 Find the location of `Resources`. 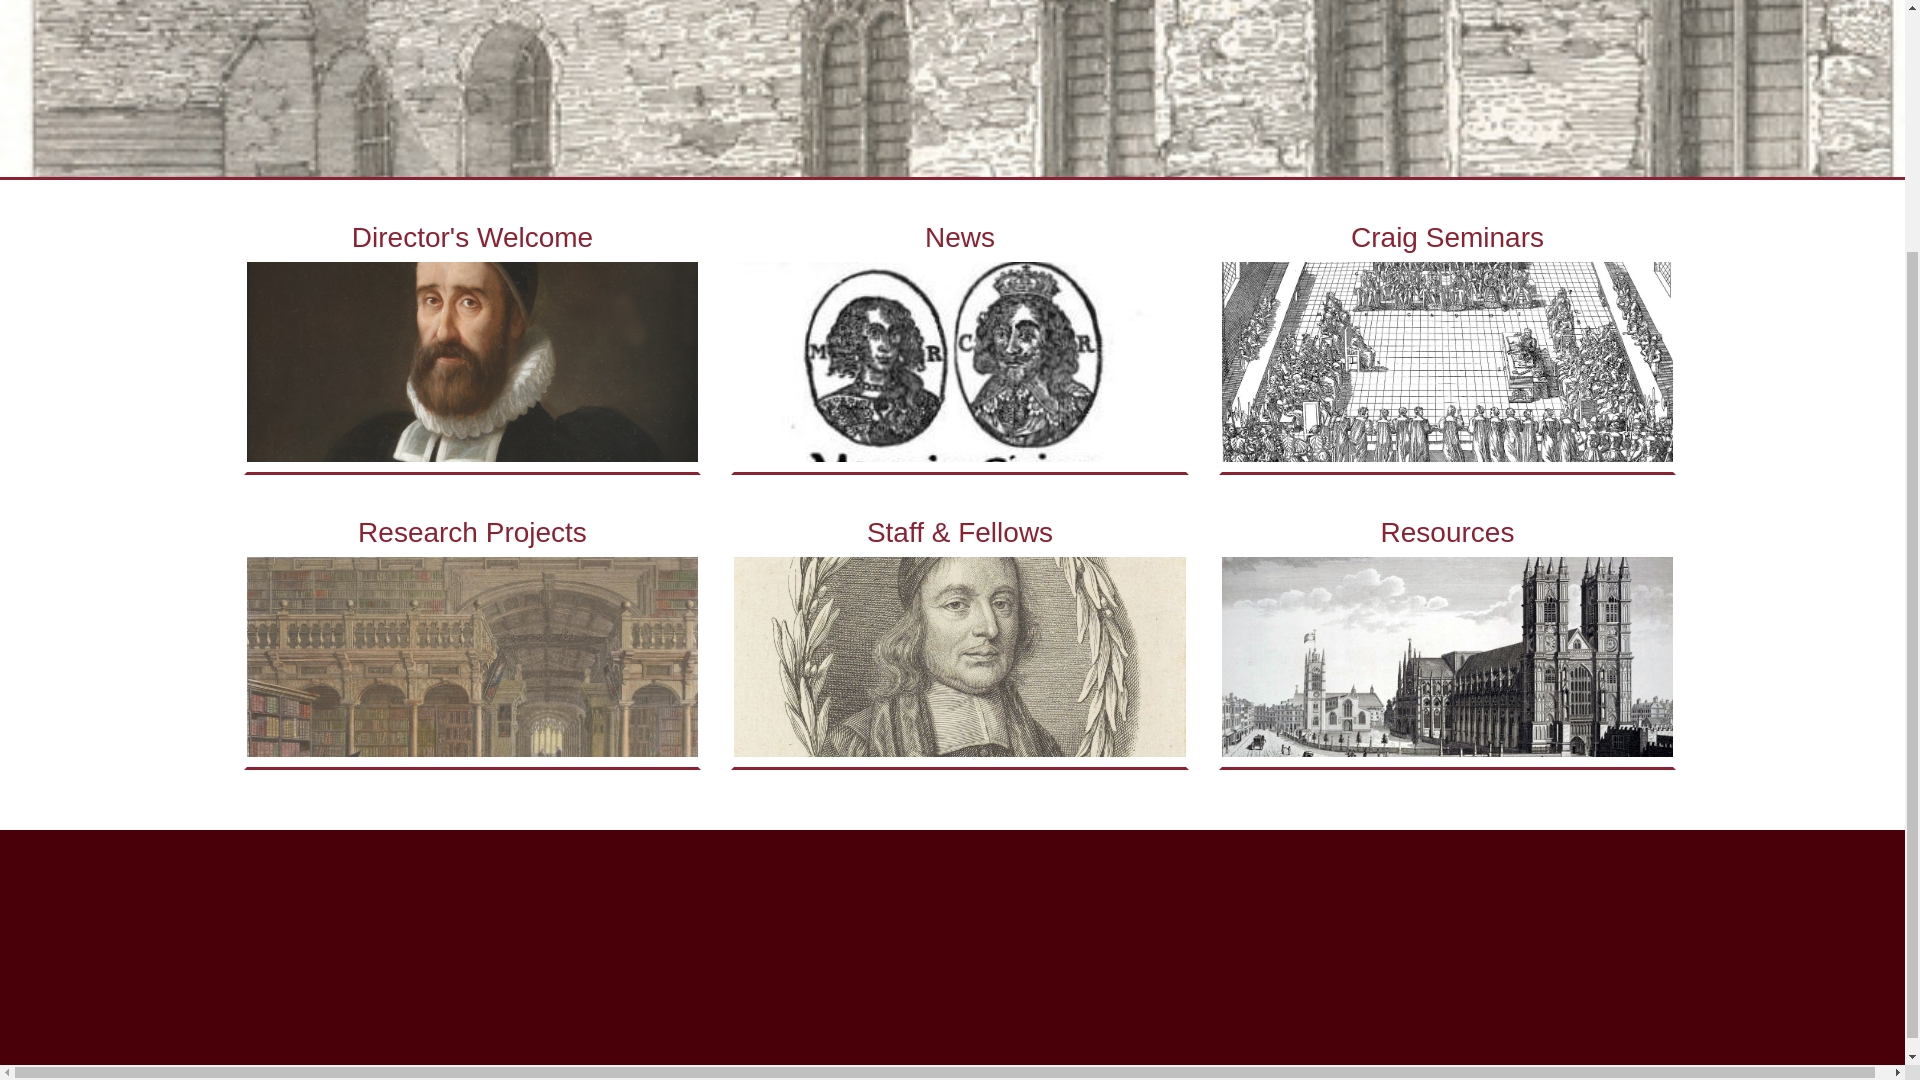

Resources is located at coordinates (1448, 638).